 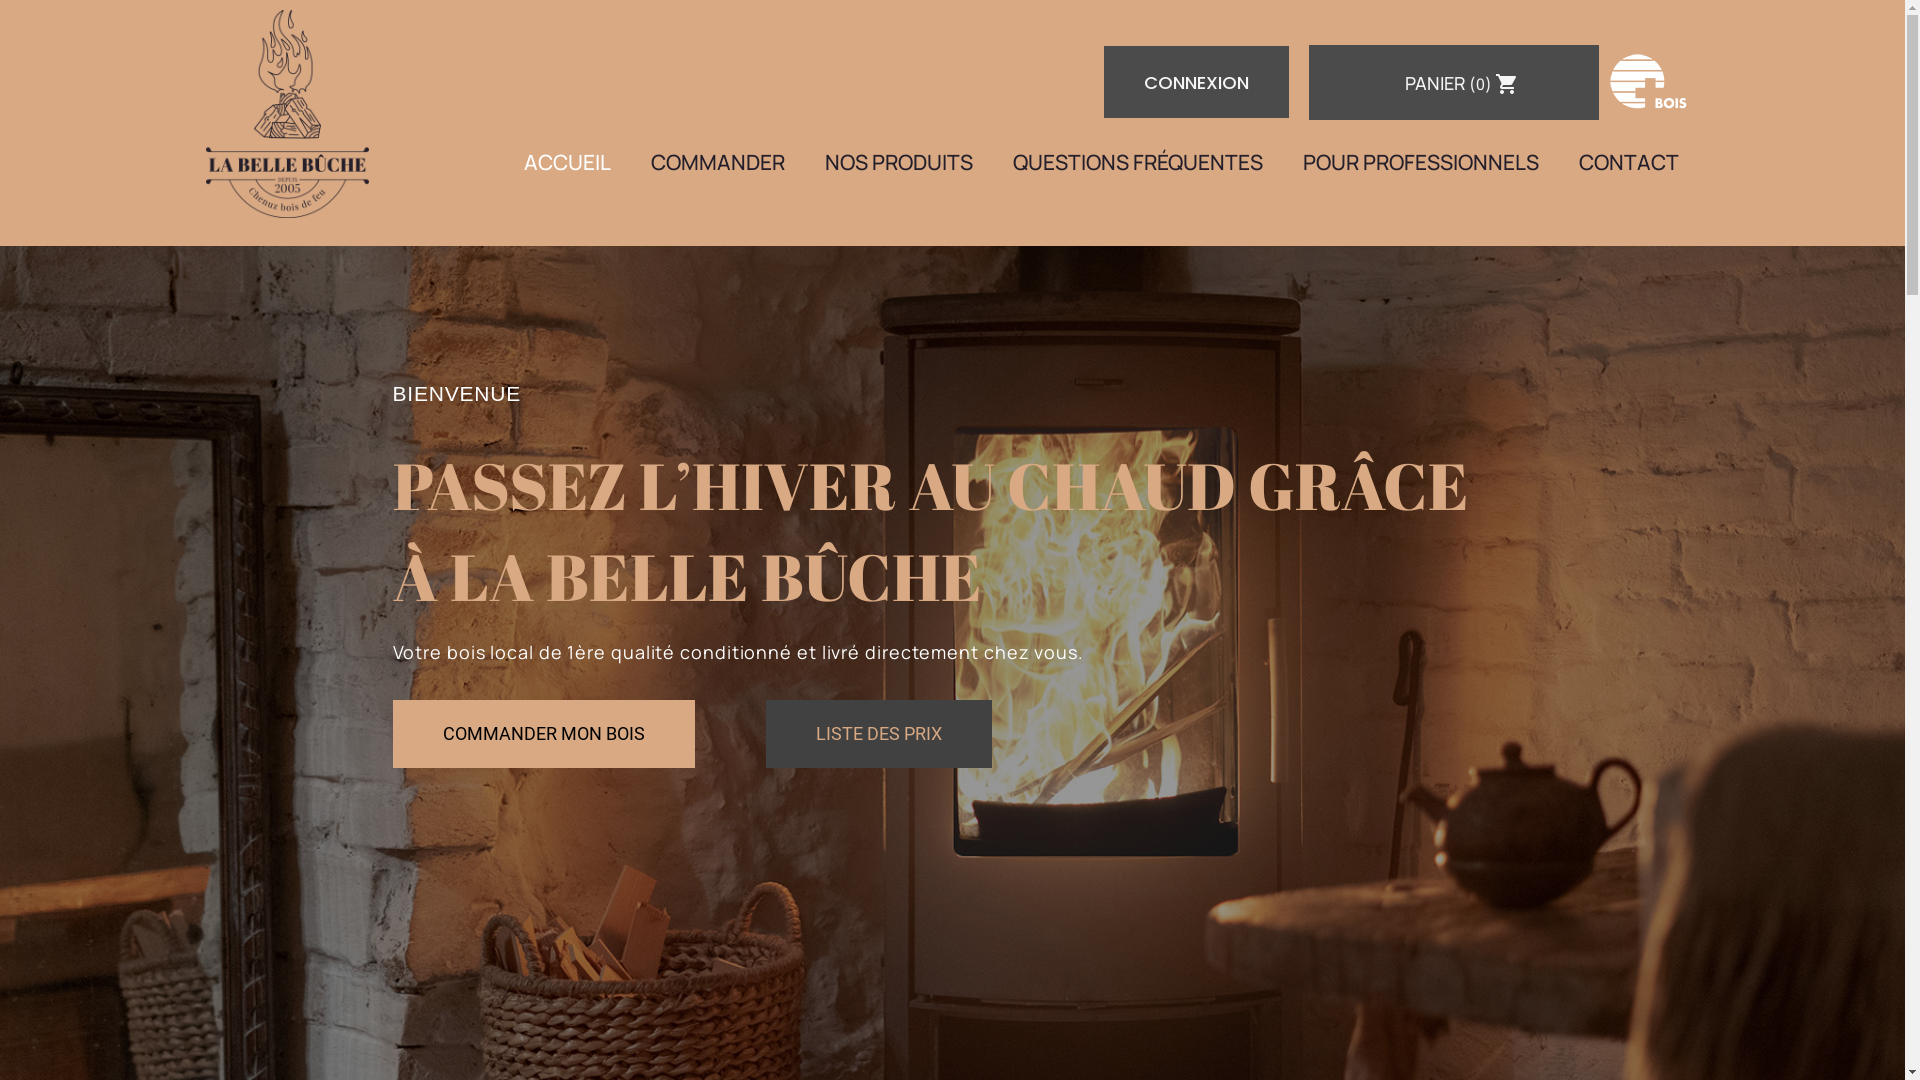 I want to click on COMMANDER, so click(x=718, y=162).